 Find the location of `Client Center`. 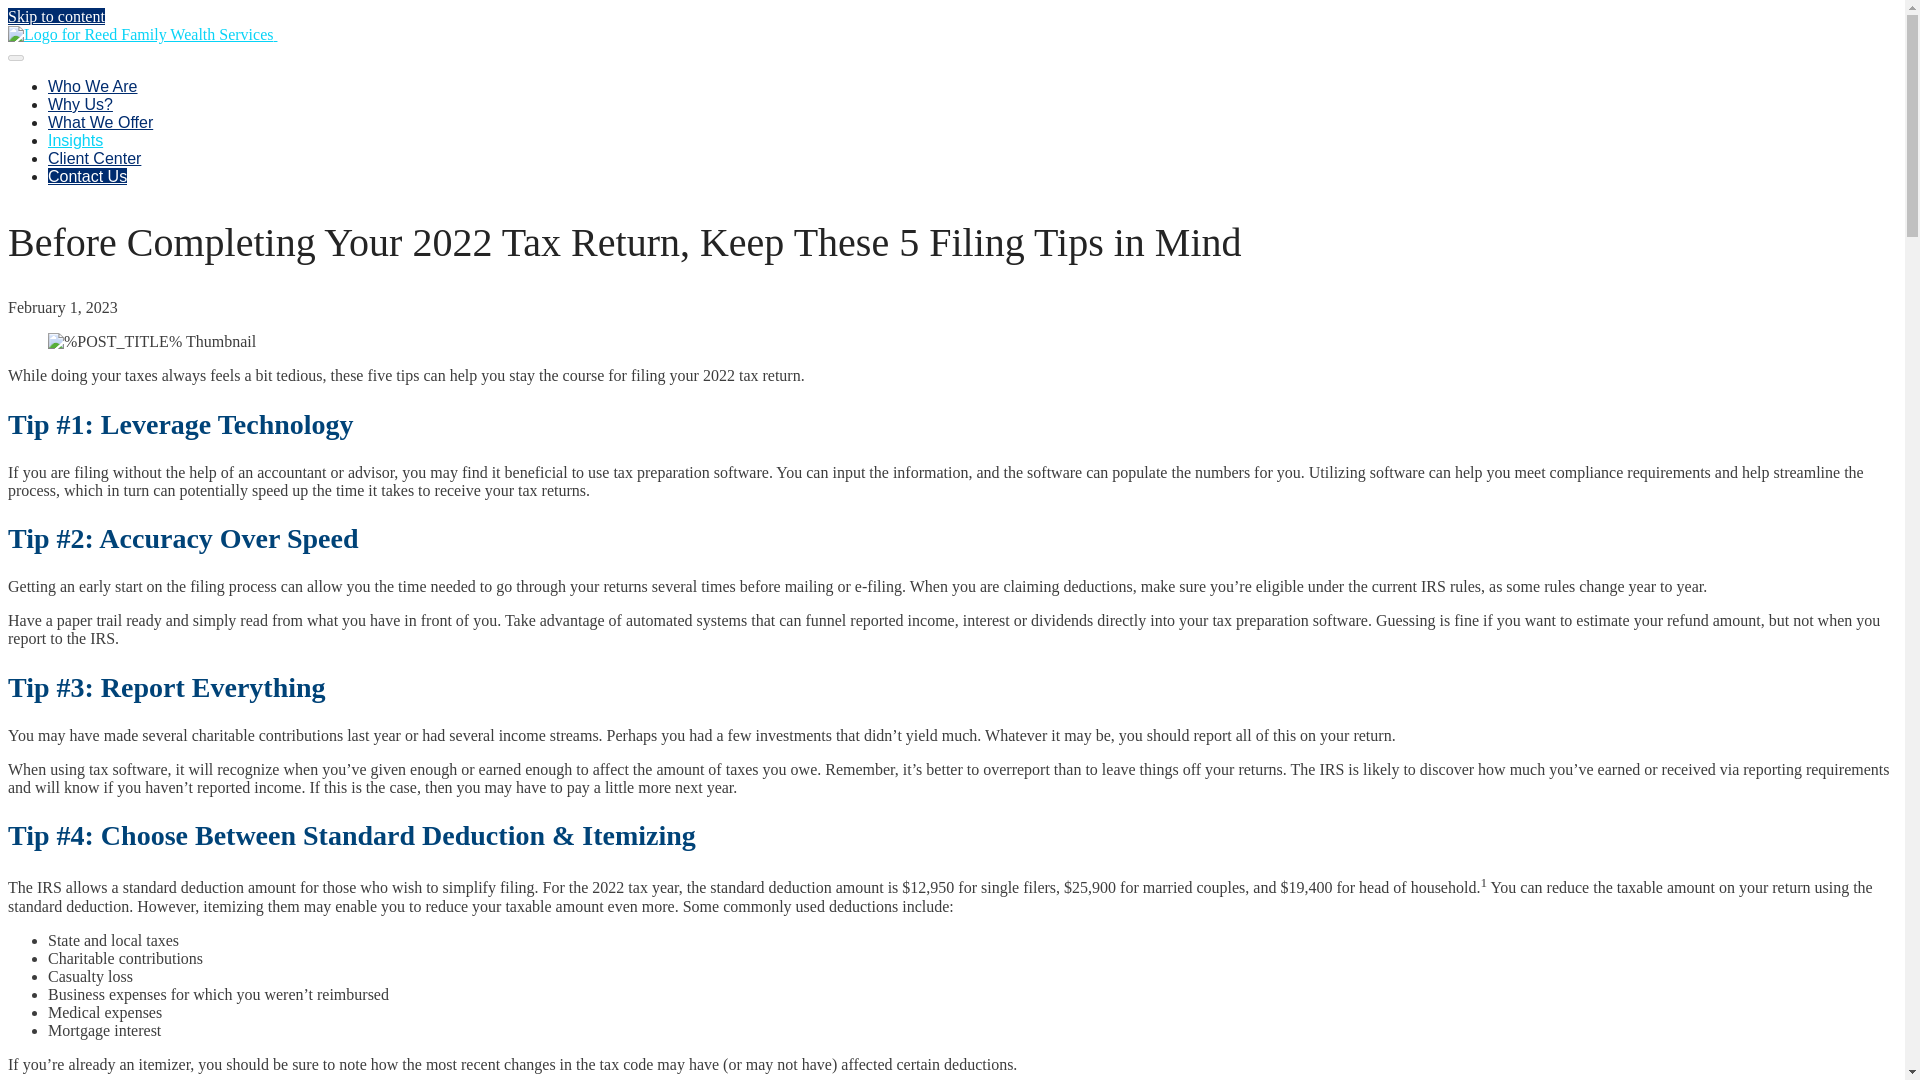

Client Center is located at coordinates (94, 158).